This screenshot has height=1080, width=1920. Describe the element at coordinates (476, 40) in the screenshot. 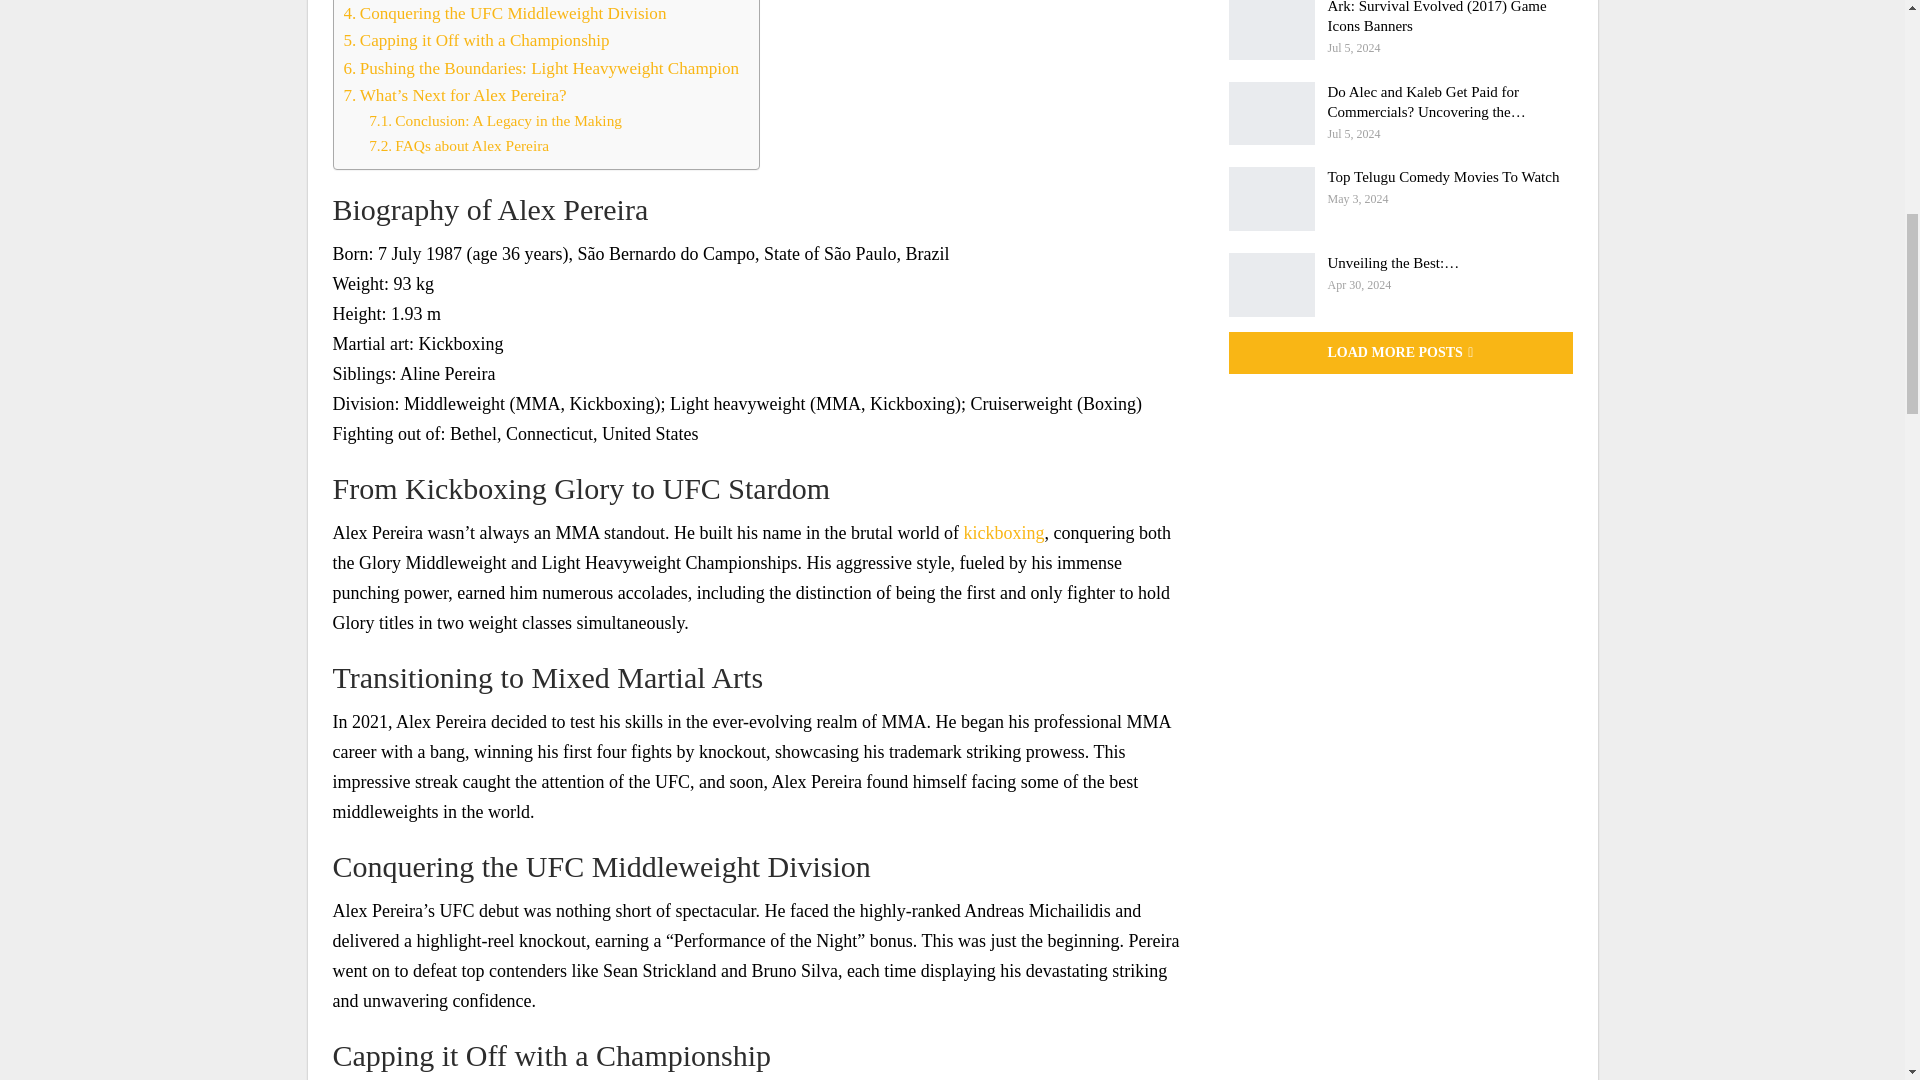

I see `Capping it Off with a Championship` at that location.